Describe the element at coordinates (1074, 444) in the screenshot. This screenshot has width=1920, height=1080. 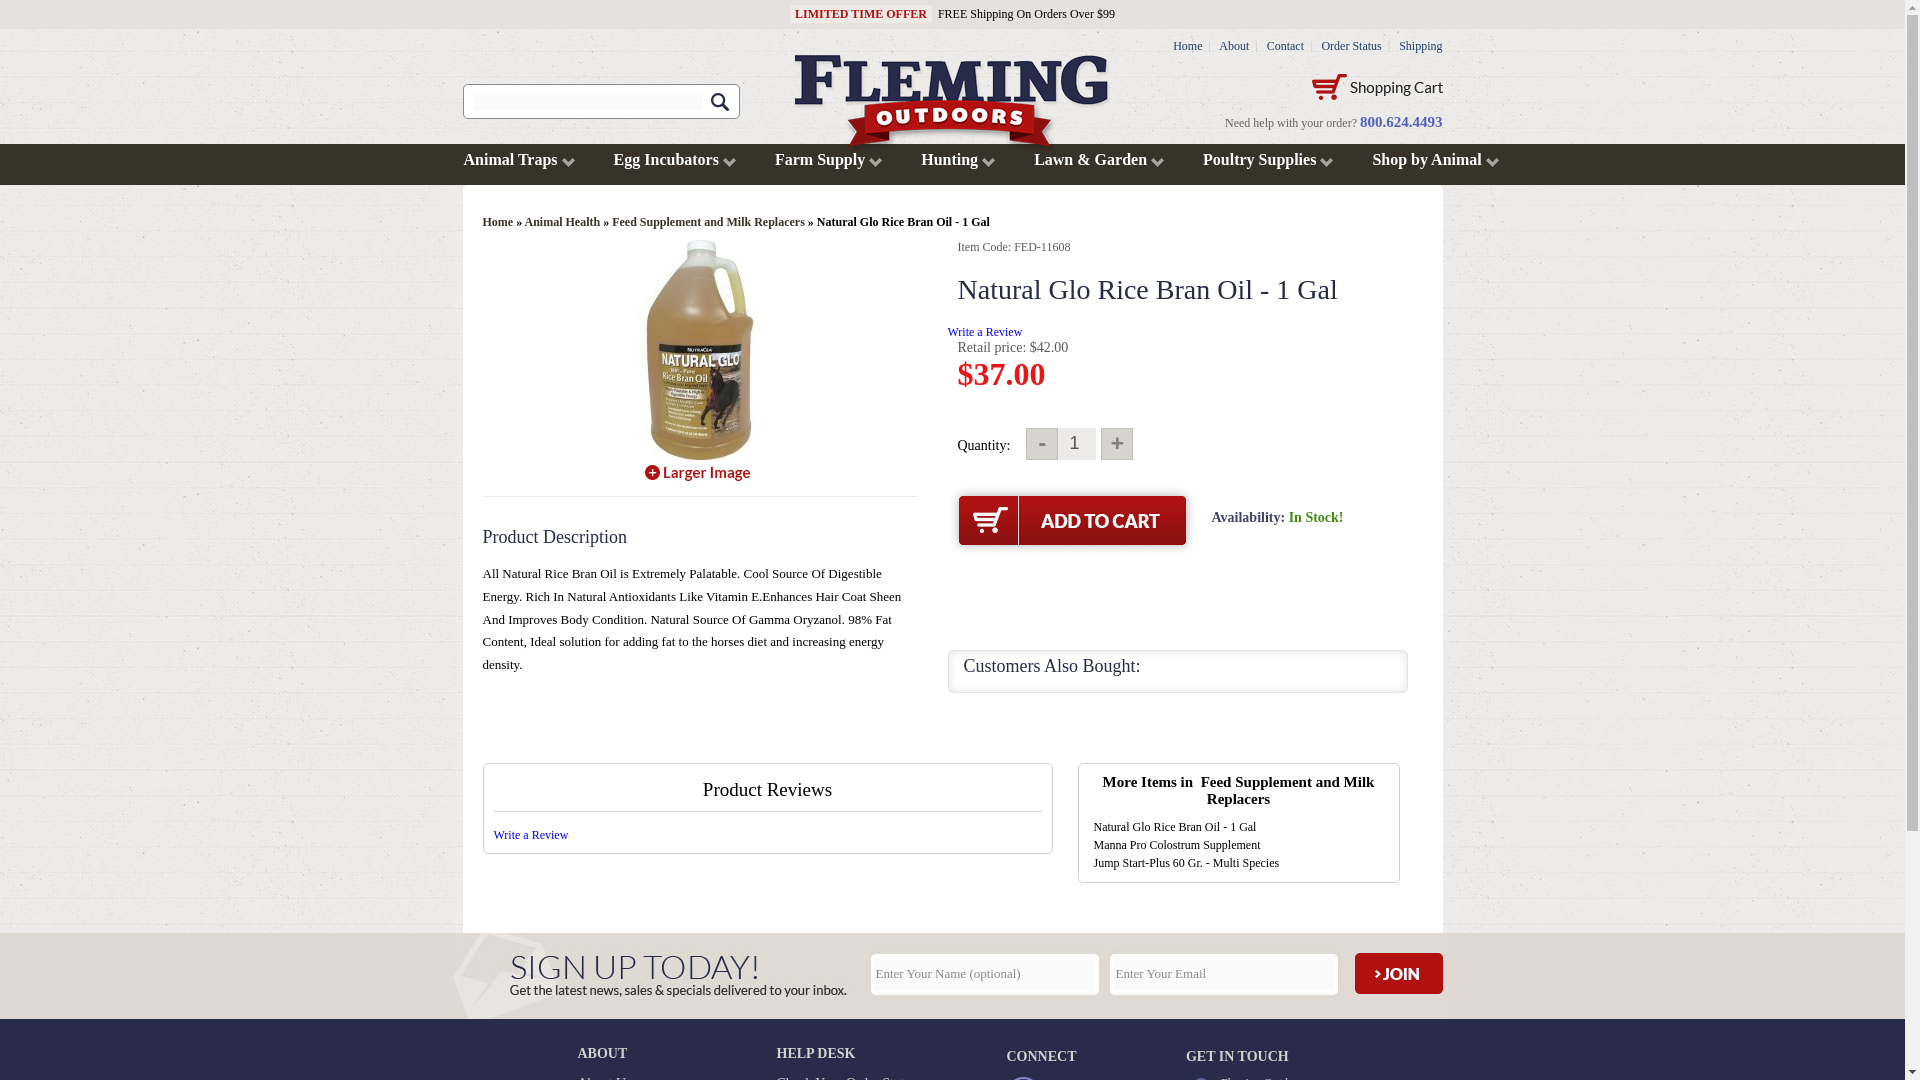
I see `1` at that location.